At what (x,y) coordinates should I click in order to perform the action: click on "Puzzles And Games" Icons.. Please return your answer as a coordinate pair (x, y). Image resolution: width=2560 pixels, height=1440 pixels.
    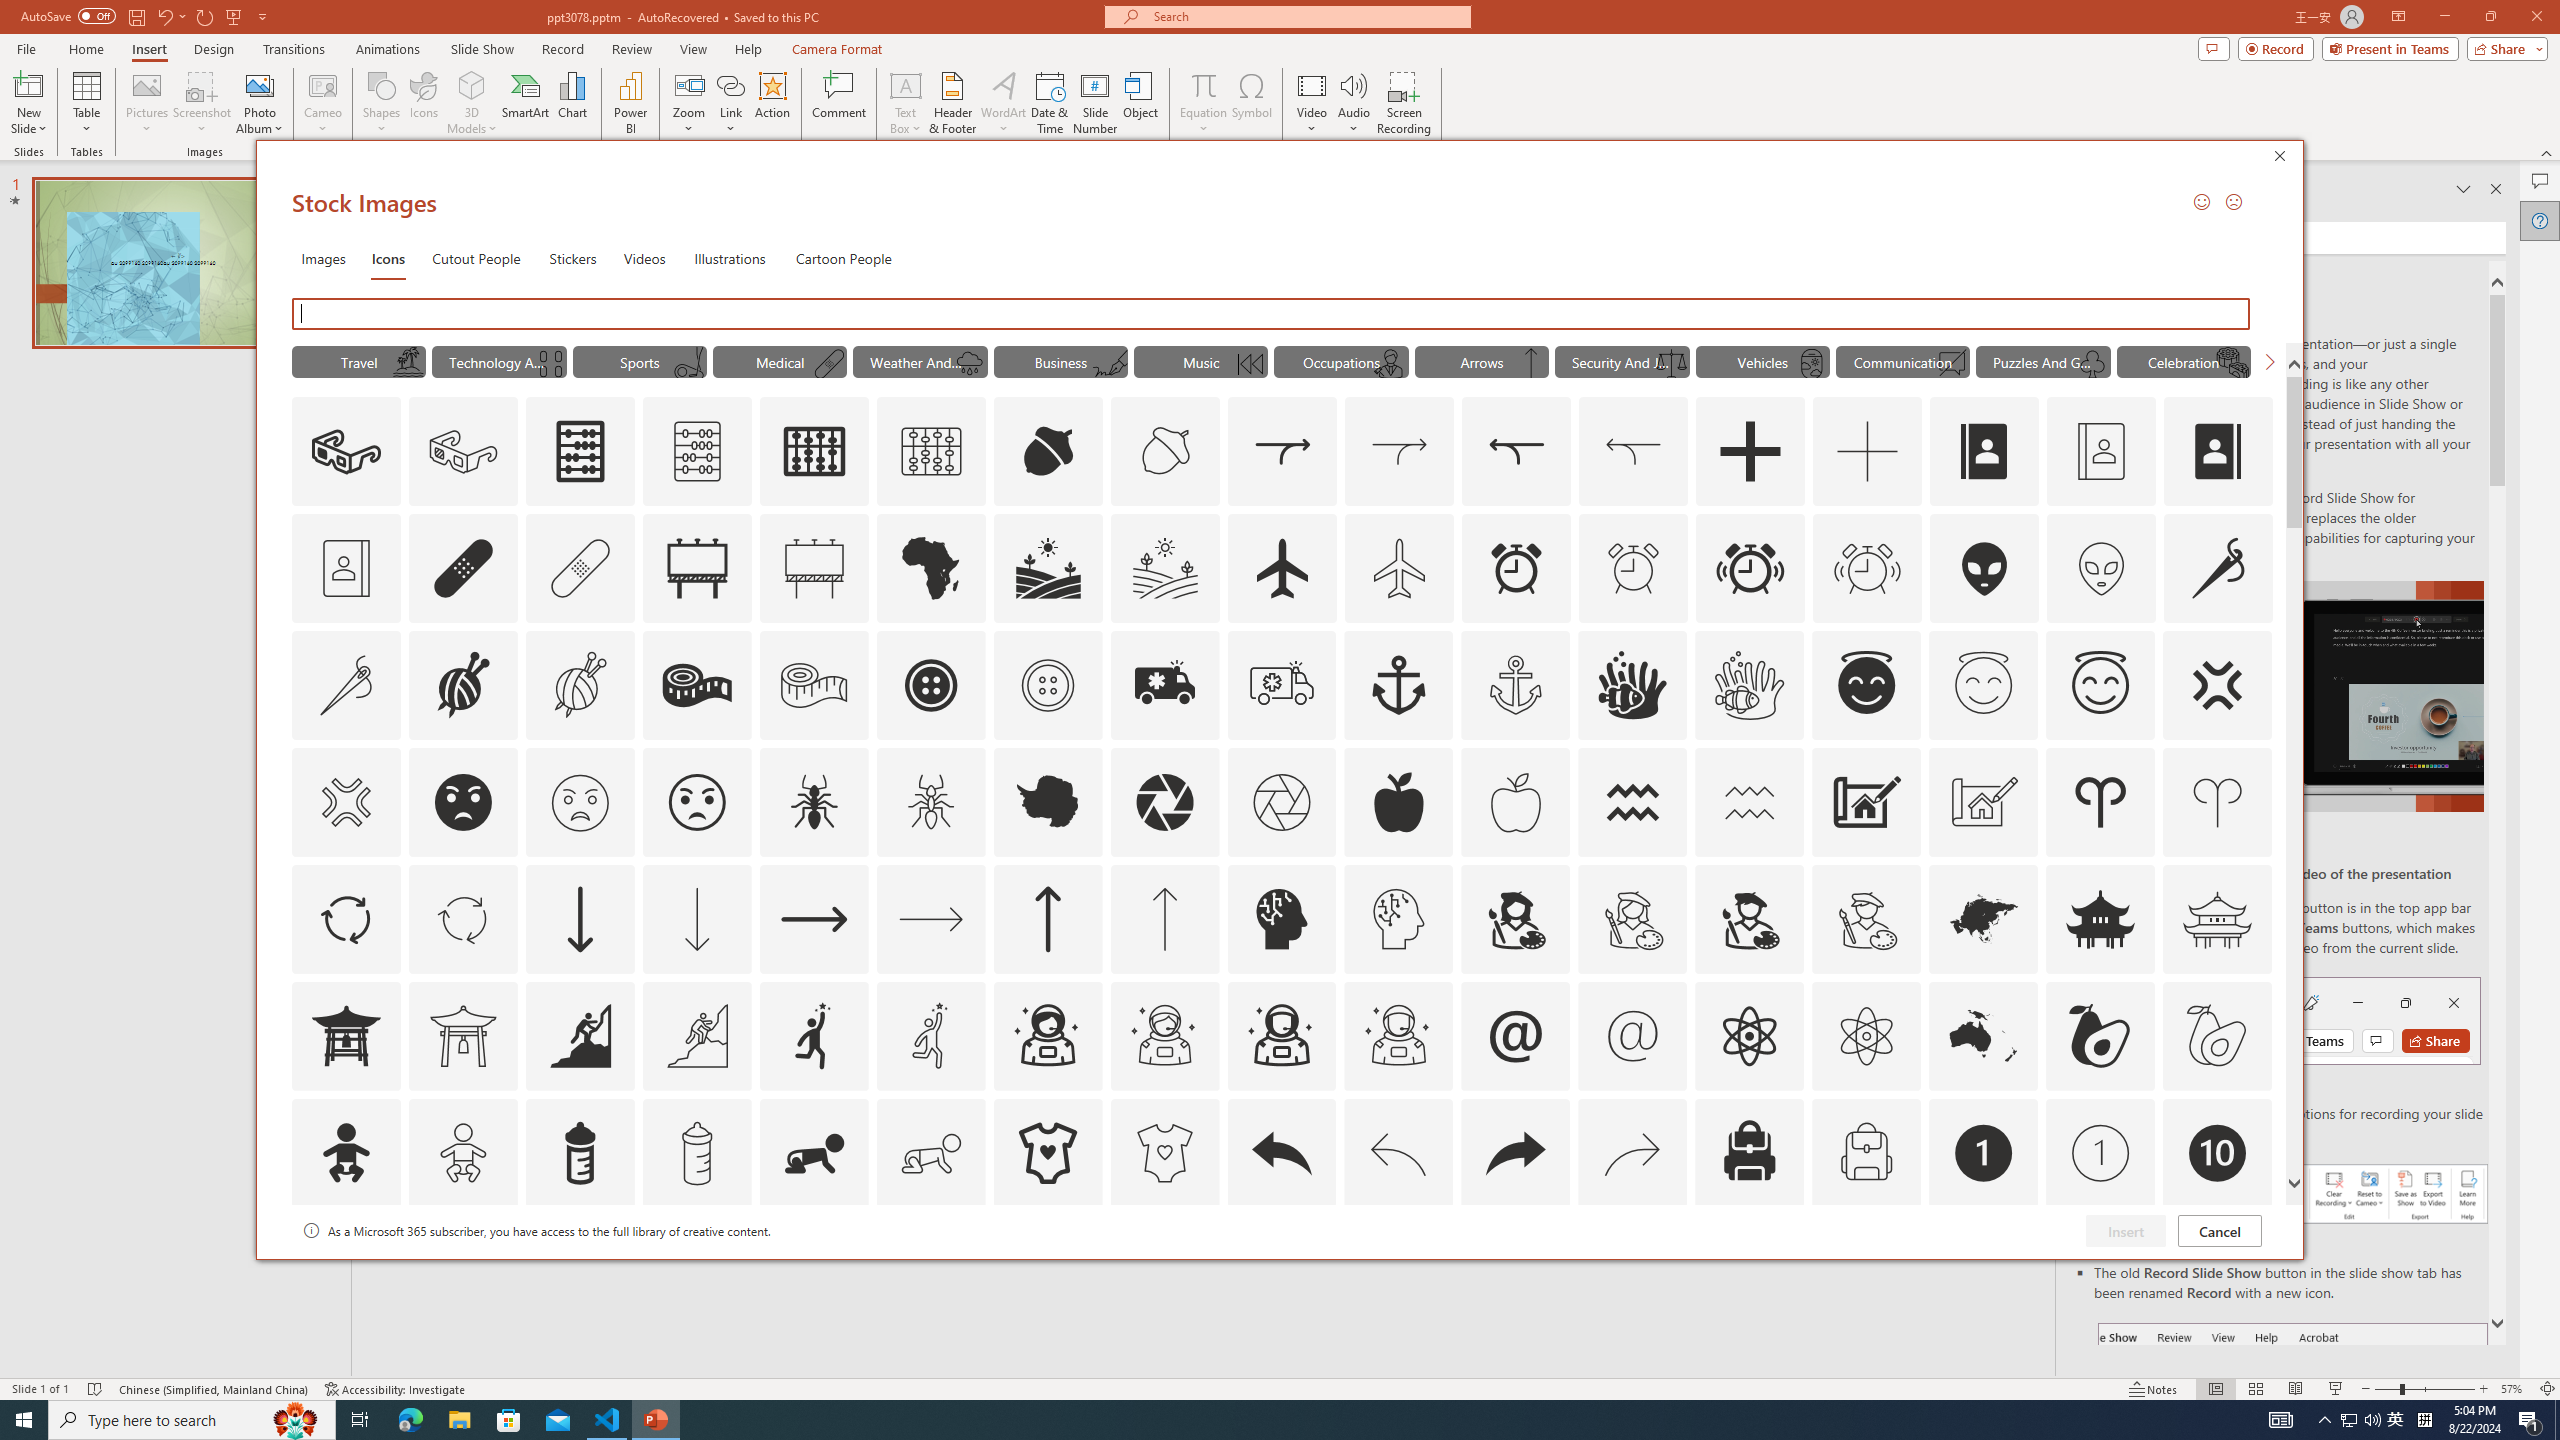
    Looking at the image, I should click on (2044, 361).